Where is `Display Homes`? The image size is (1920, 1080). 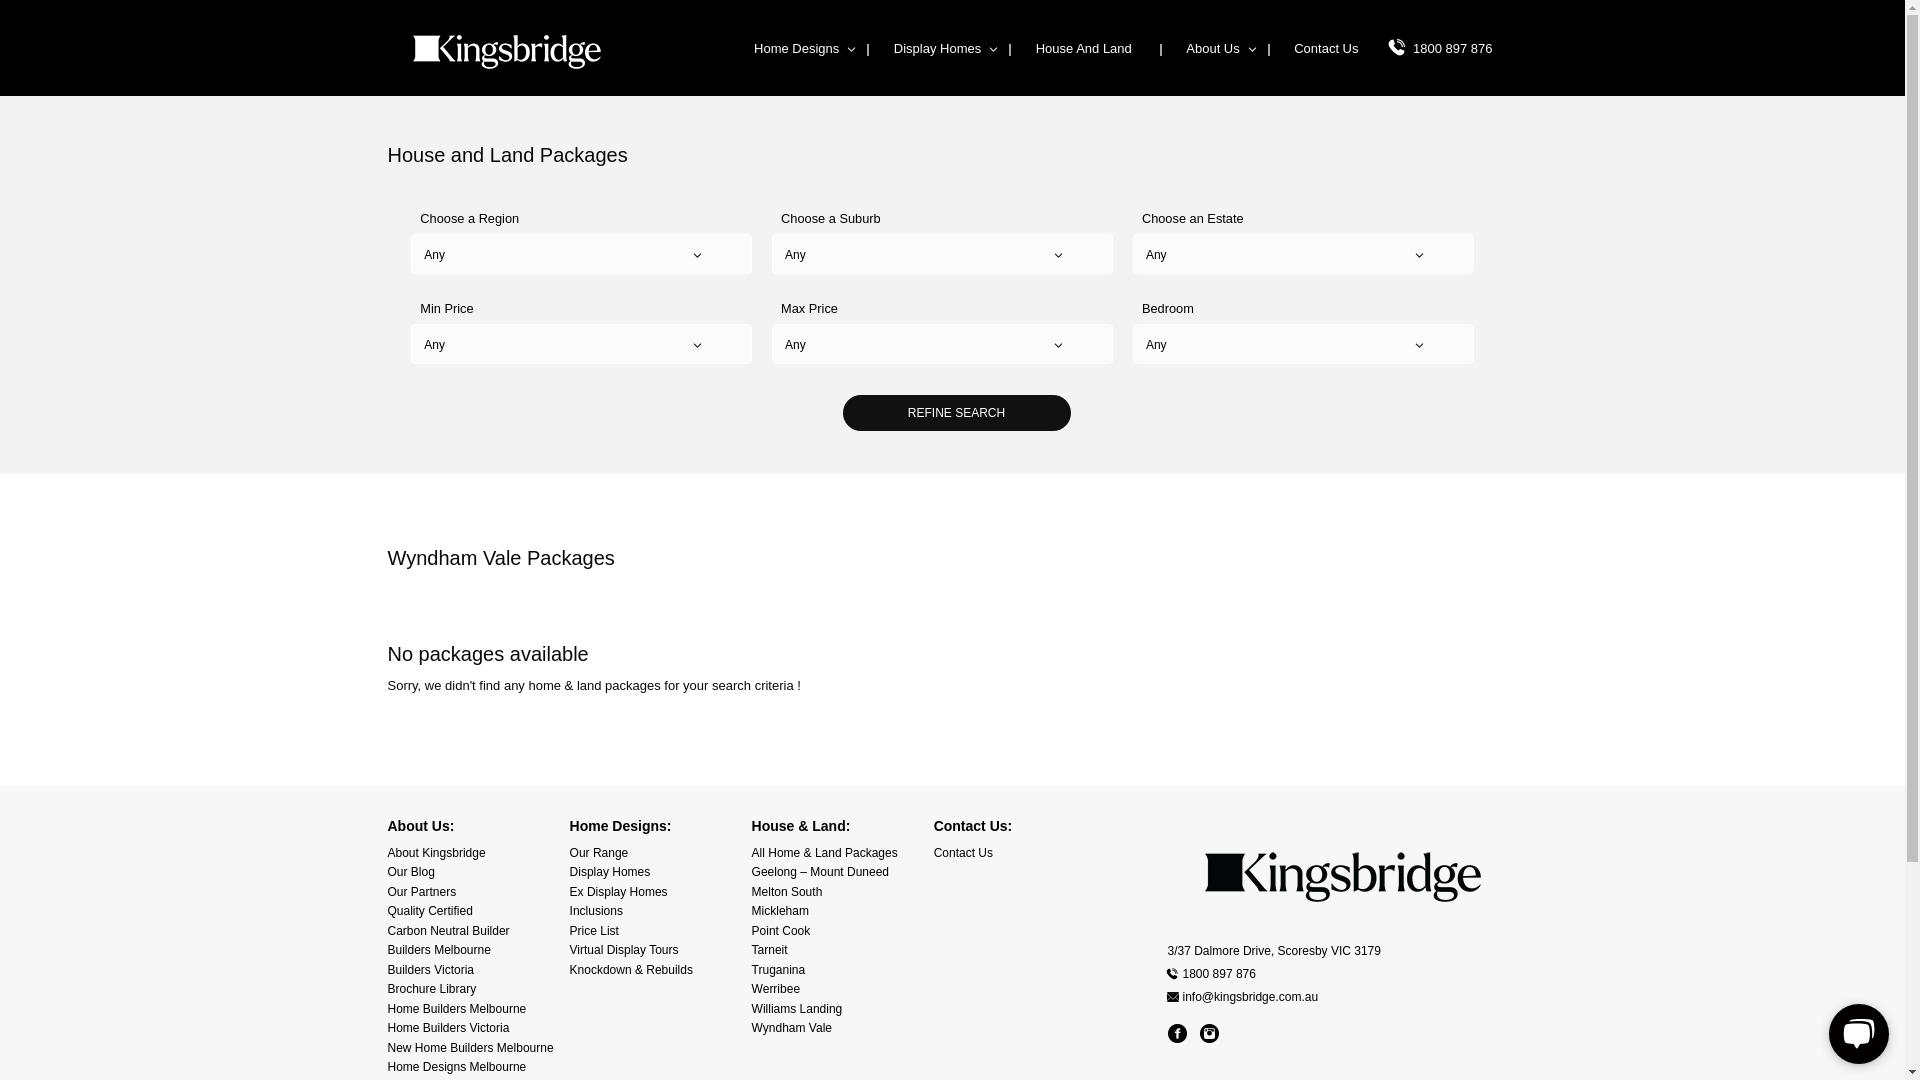 Display Homes is located at coordinates (938, 48).